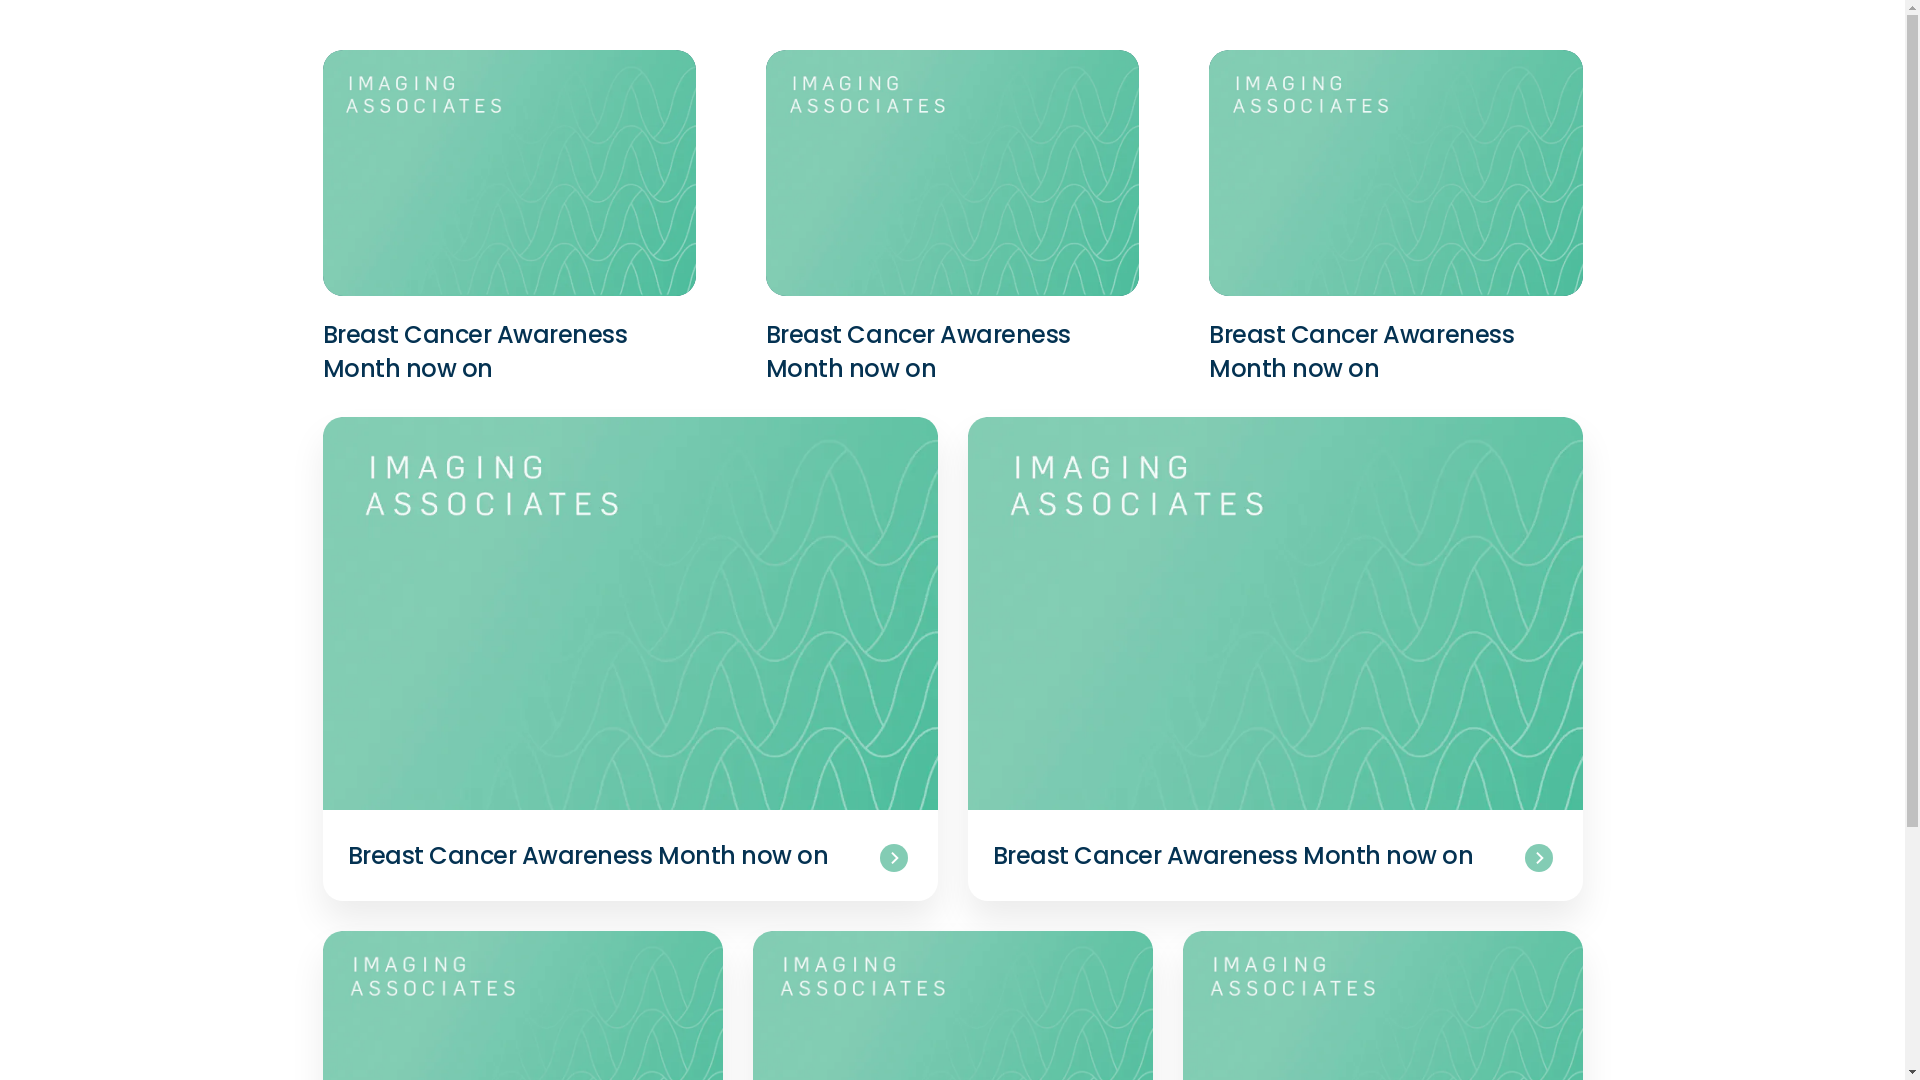  I want to click on Breast Cancer Awareness Month now on, so click(1244, 856).